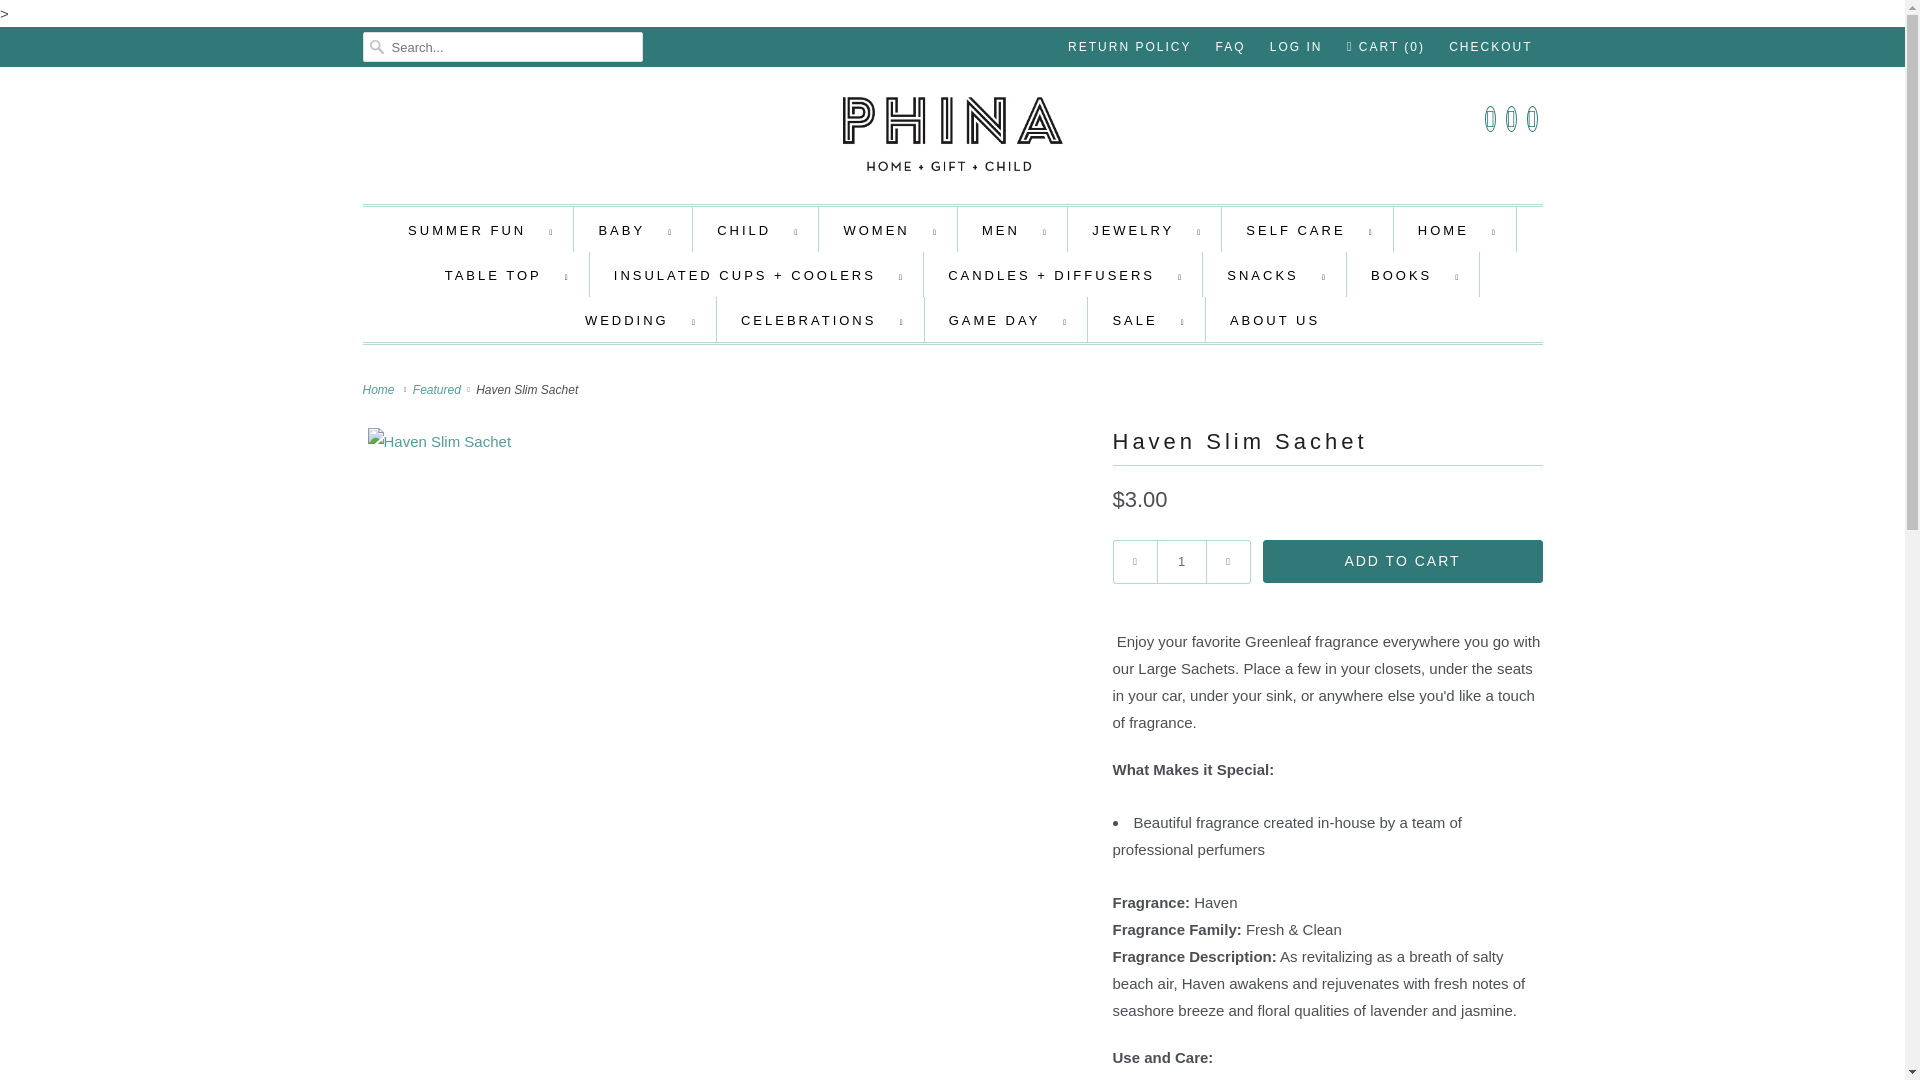 This screenshot has height=1080, width=1920. Describe the element at coordinates (438, 390) in the screenshot. I see `Featured` at that location.